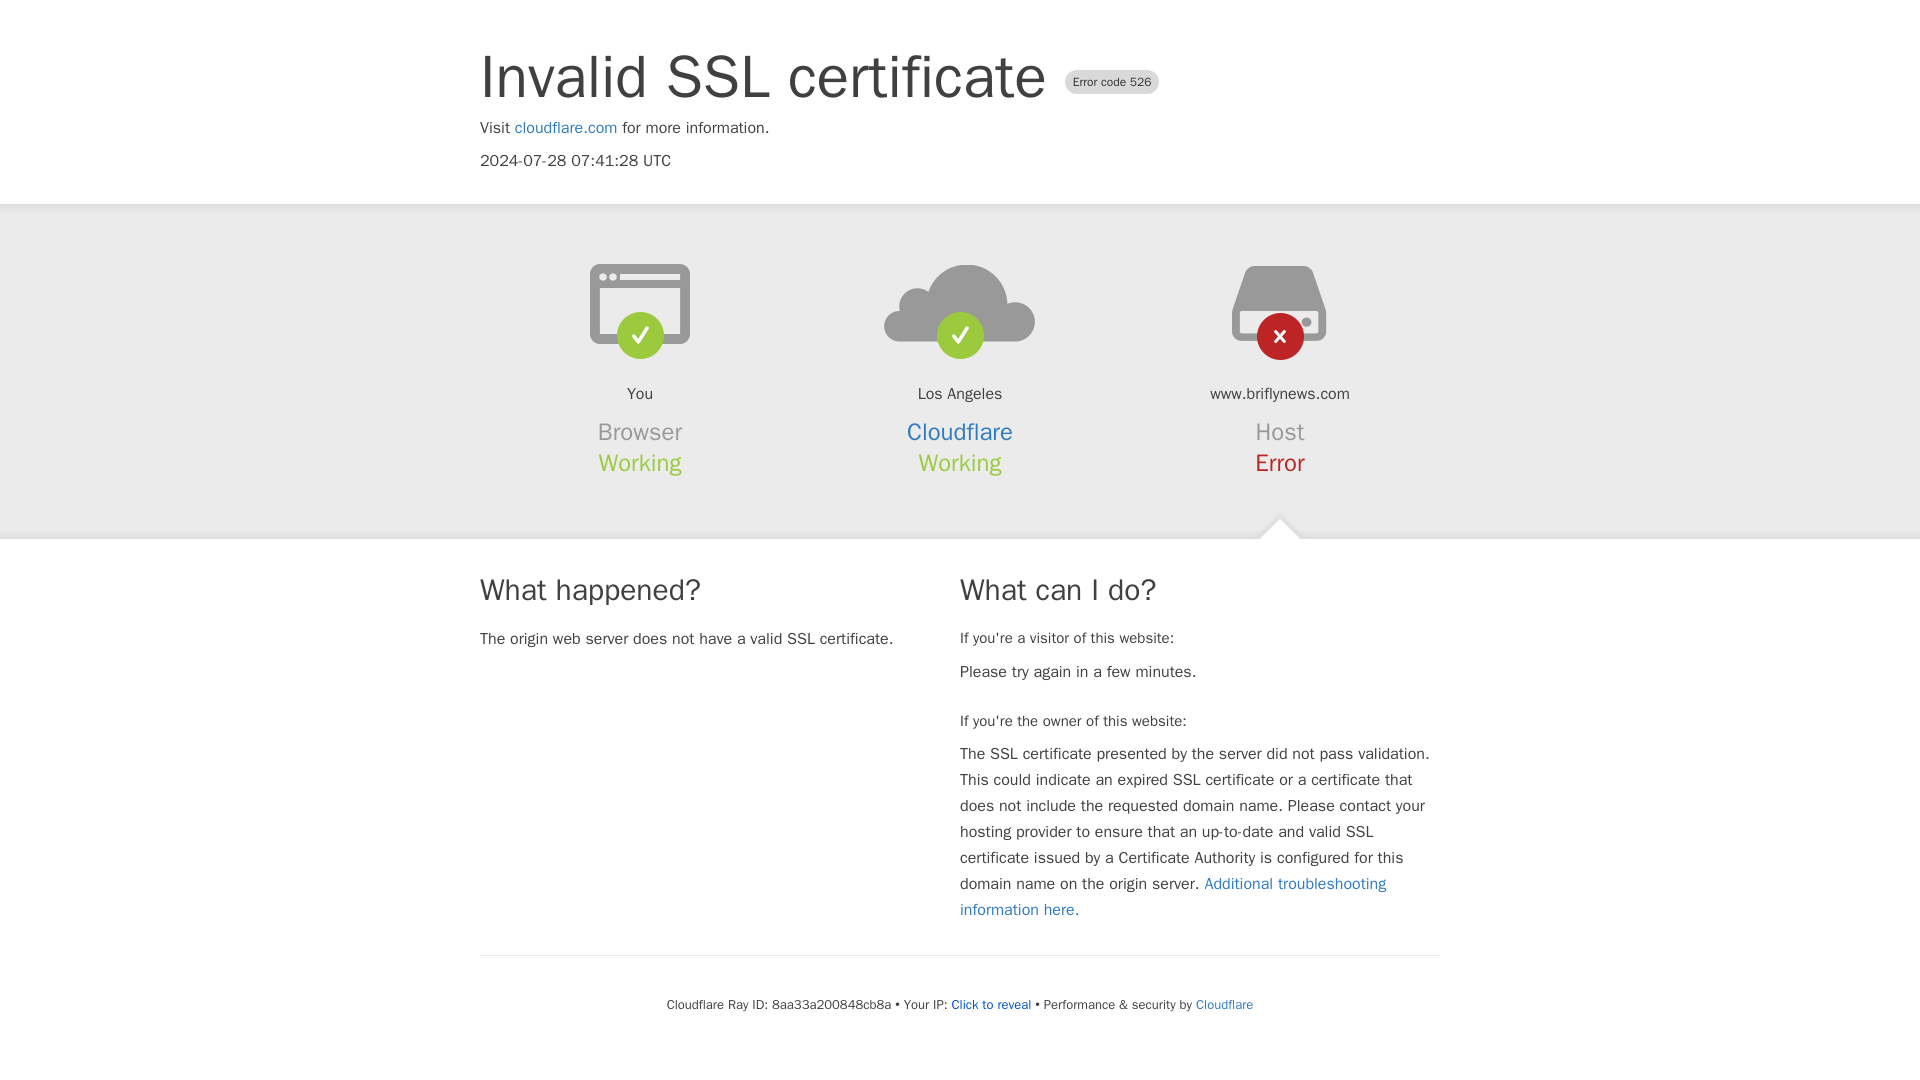  What do you see at coordinates (990, 1004) in the screenshot?
I see `Click to reveal` at bounding box center [990, 1004].